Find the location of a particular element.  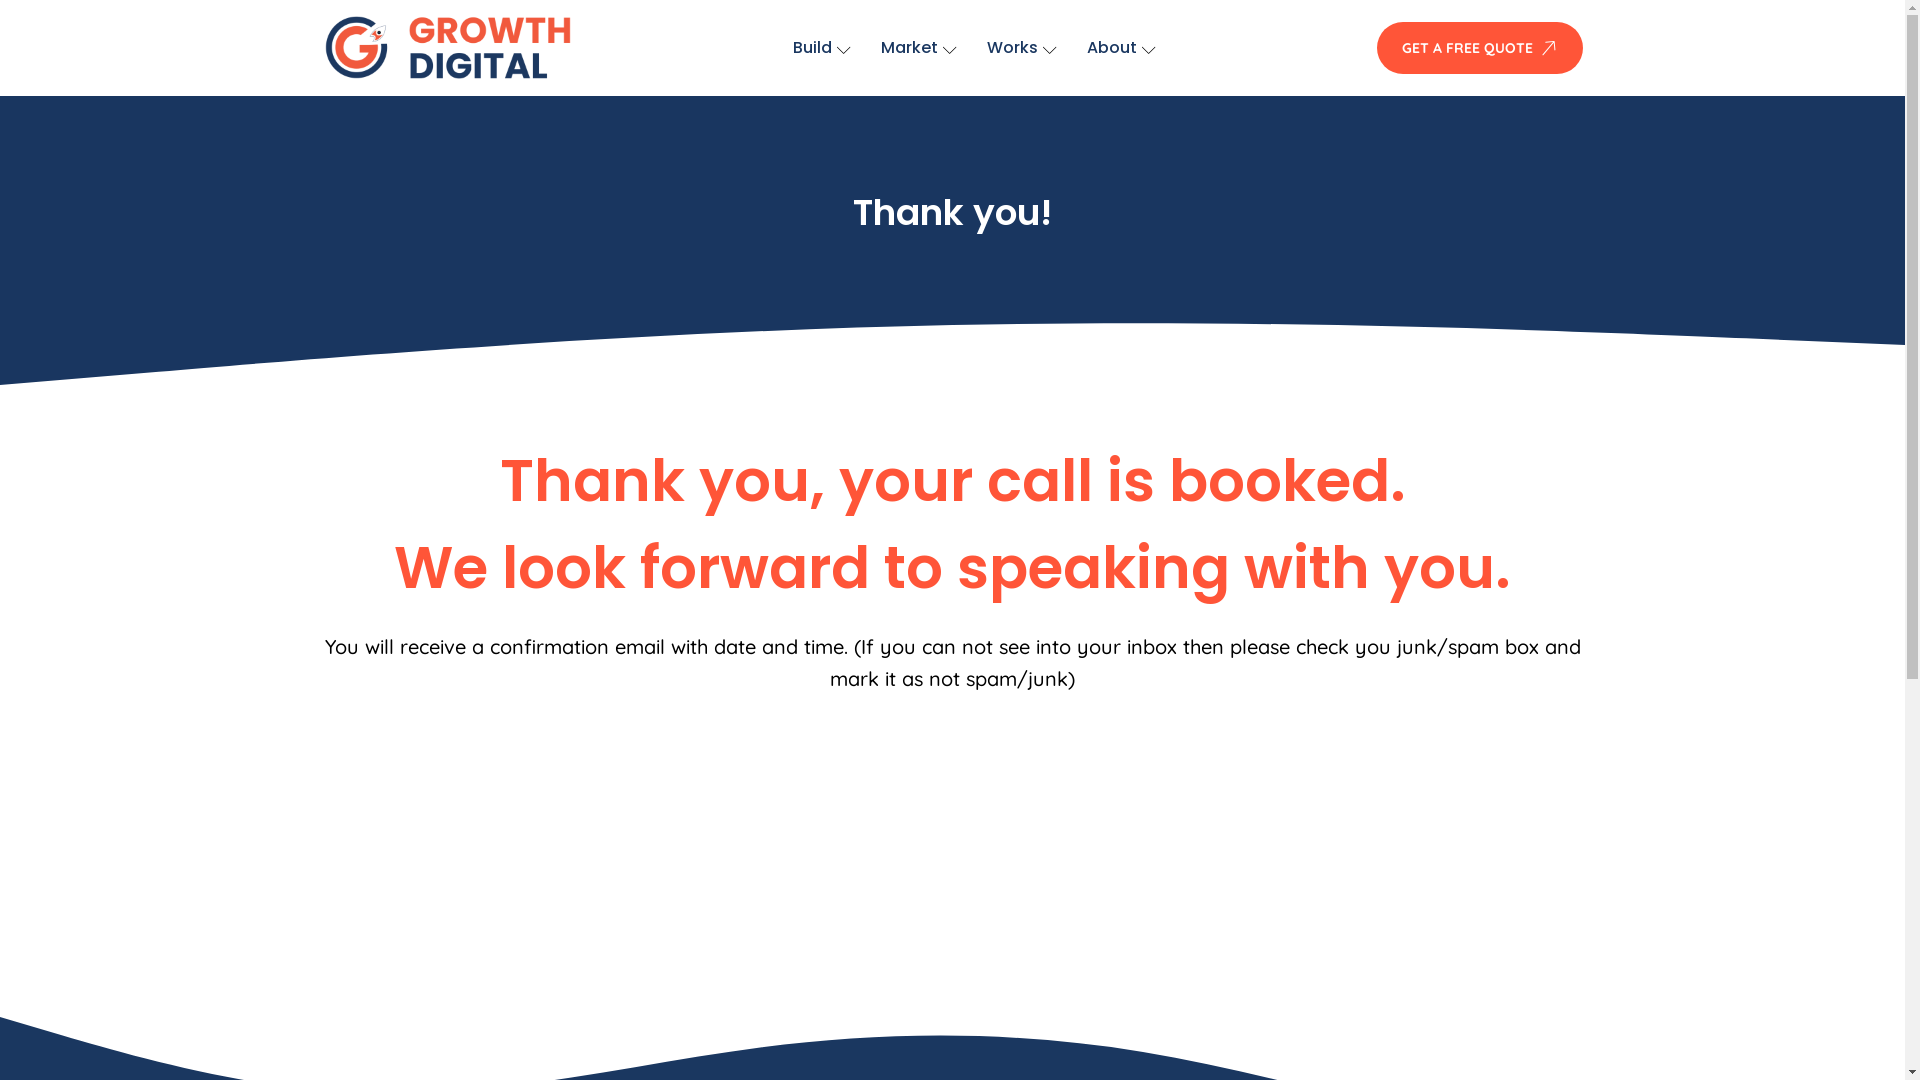

About is located at coordinates (1122, 48).